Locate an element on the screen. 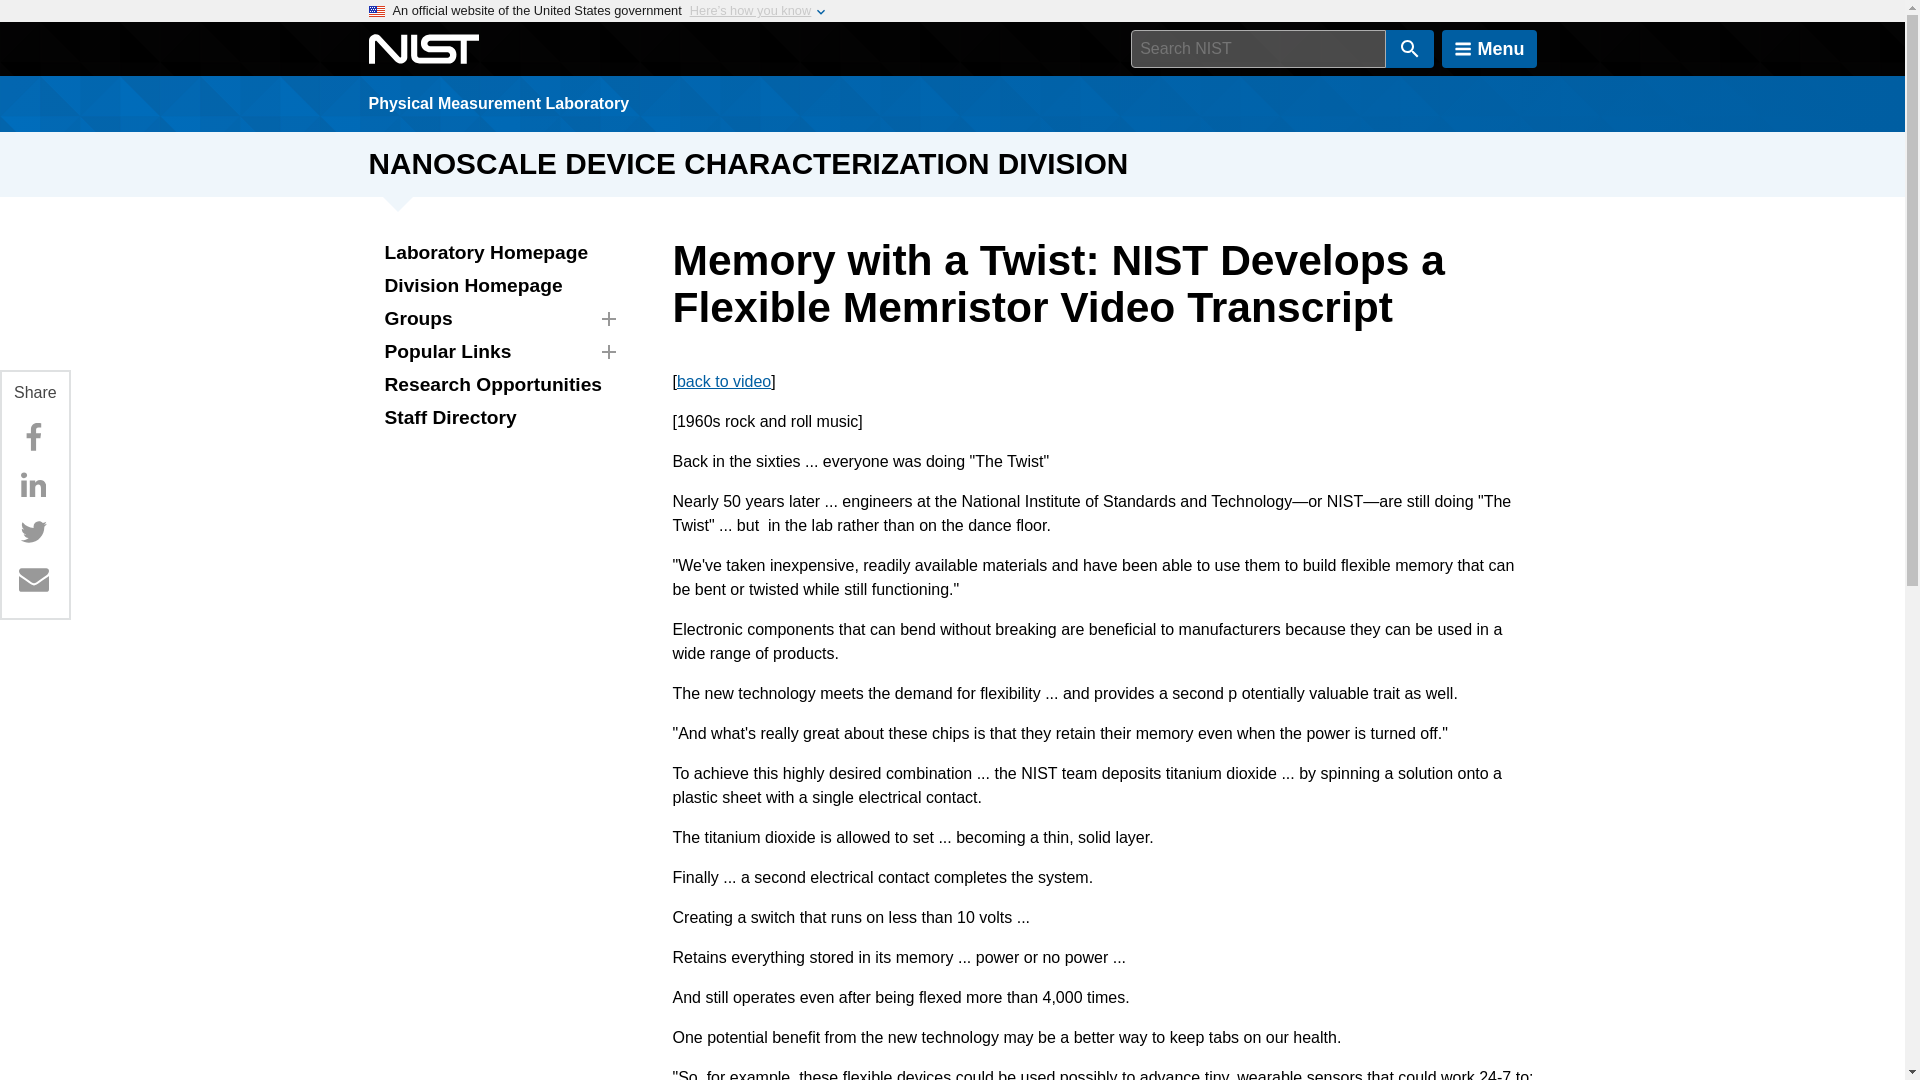  National Institute of Standards and Technology is located at coordinates (423, 49).